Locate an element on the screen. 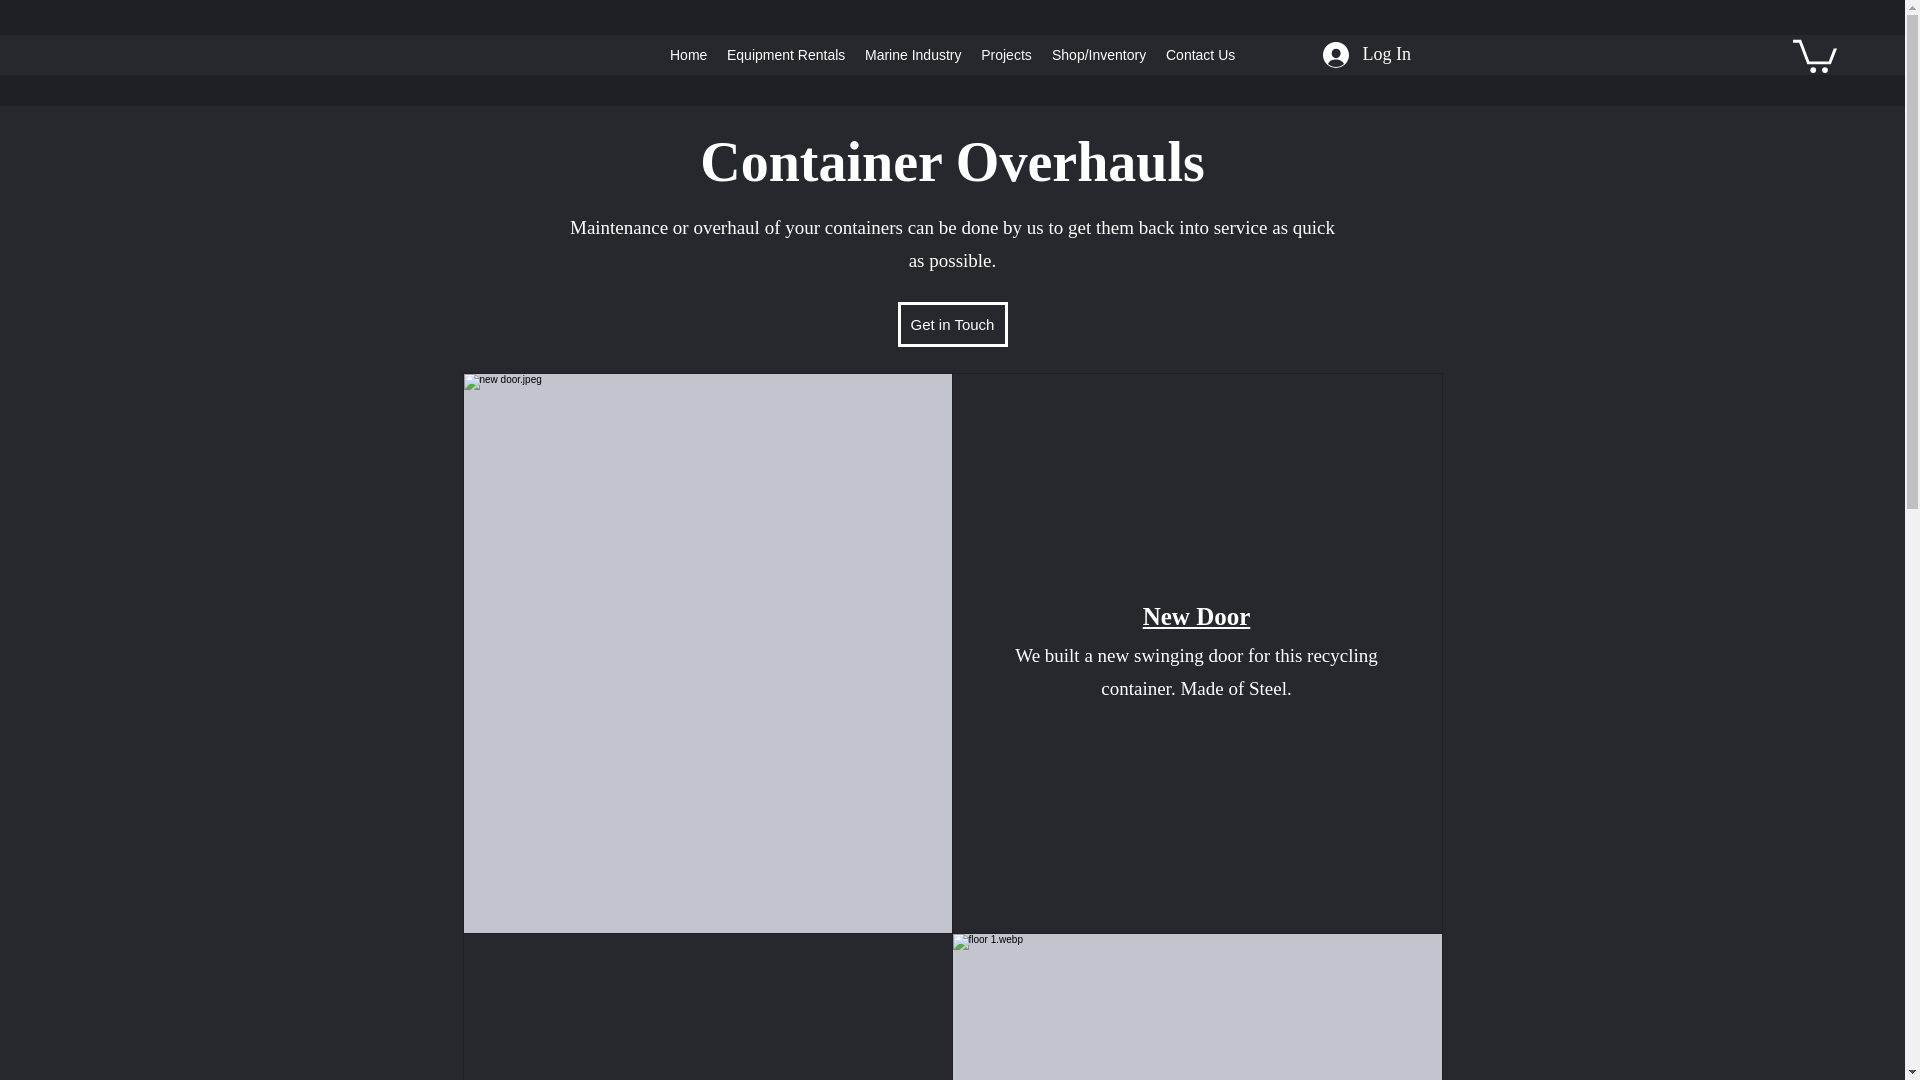 This screenshot has height=1080, width=1920. Equipment Rentals is located at coordinates (785, 54).